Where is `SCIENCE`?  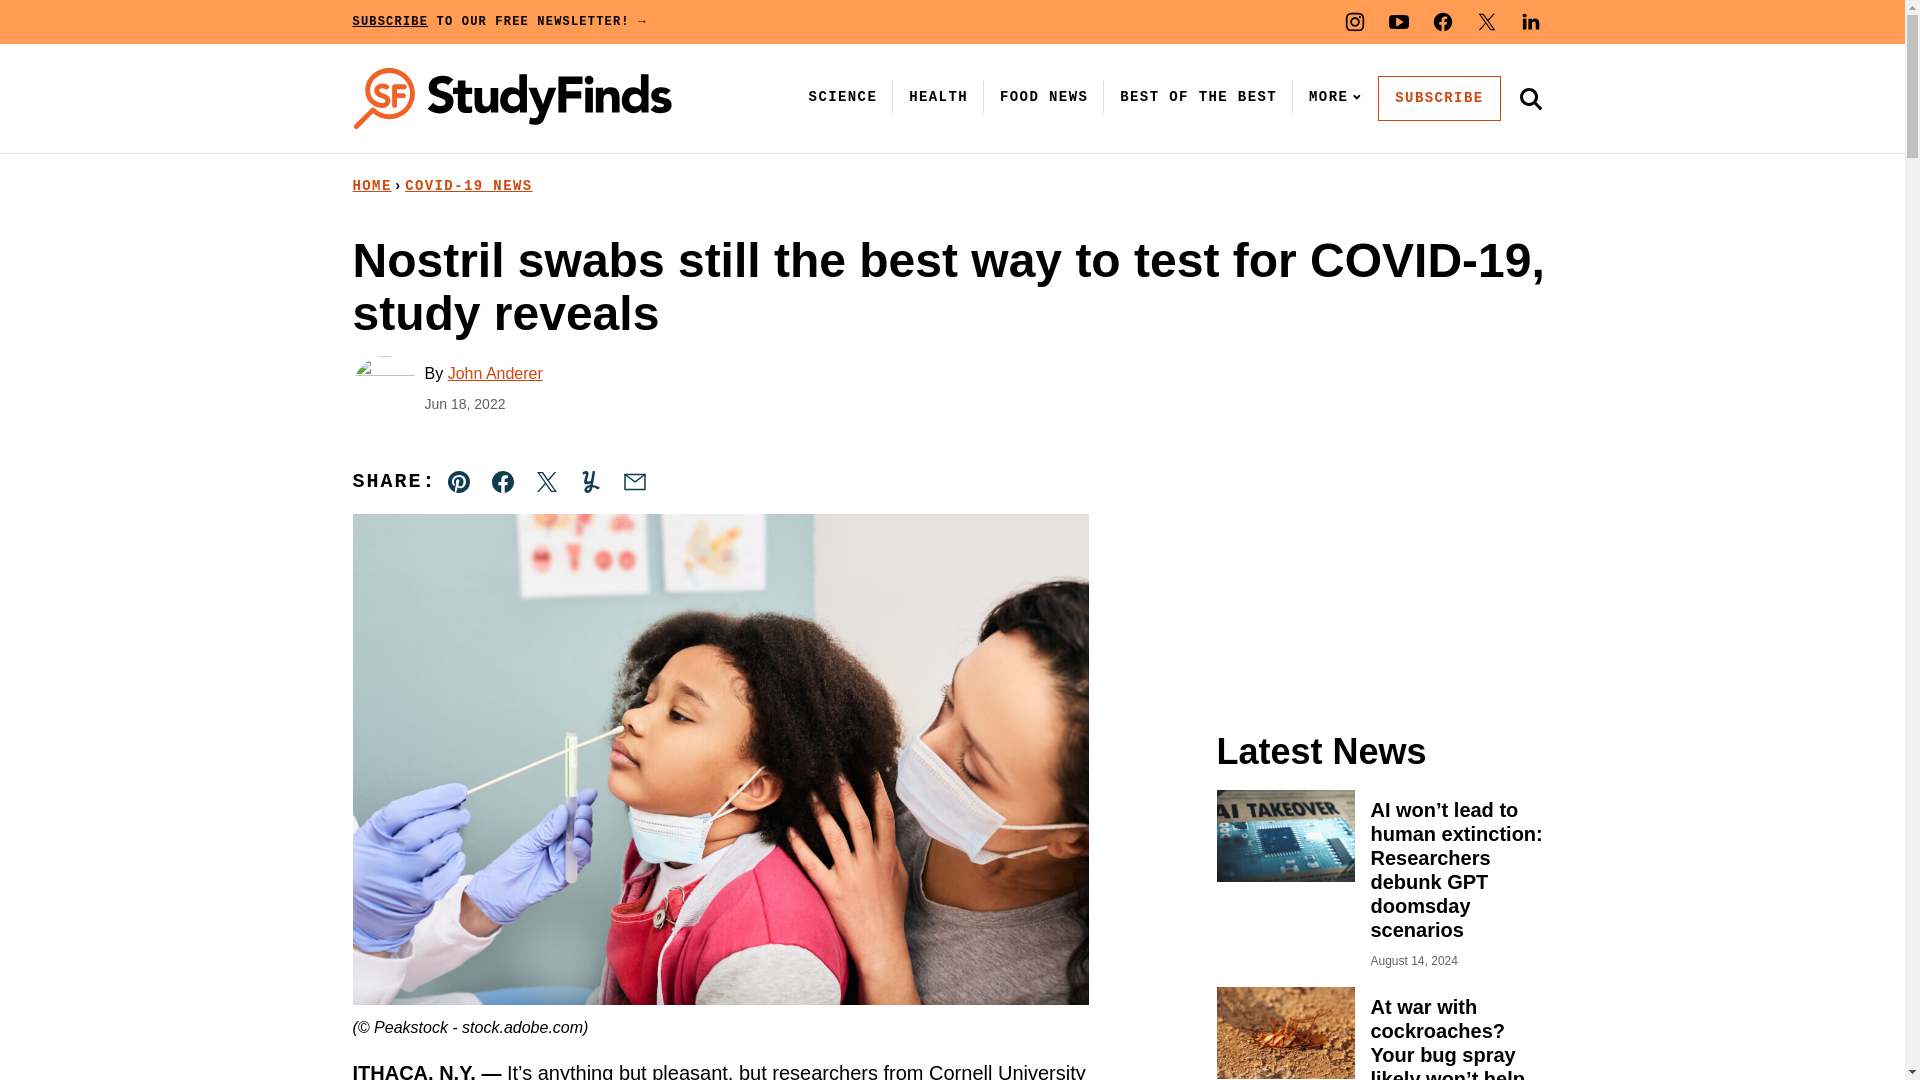
SCIENCE is located at coordinates (843, 96).